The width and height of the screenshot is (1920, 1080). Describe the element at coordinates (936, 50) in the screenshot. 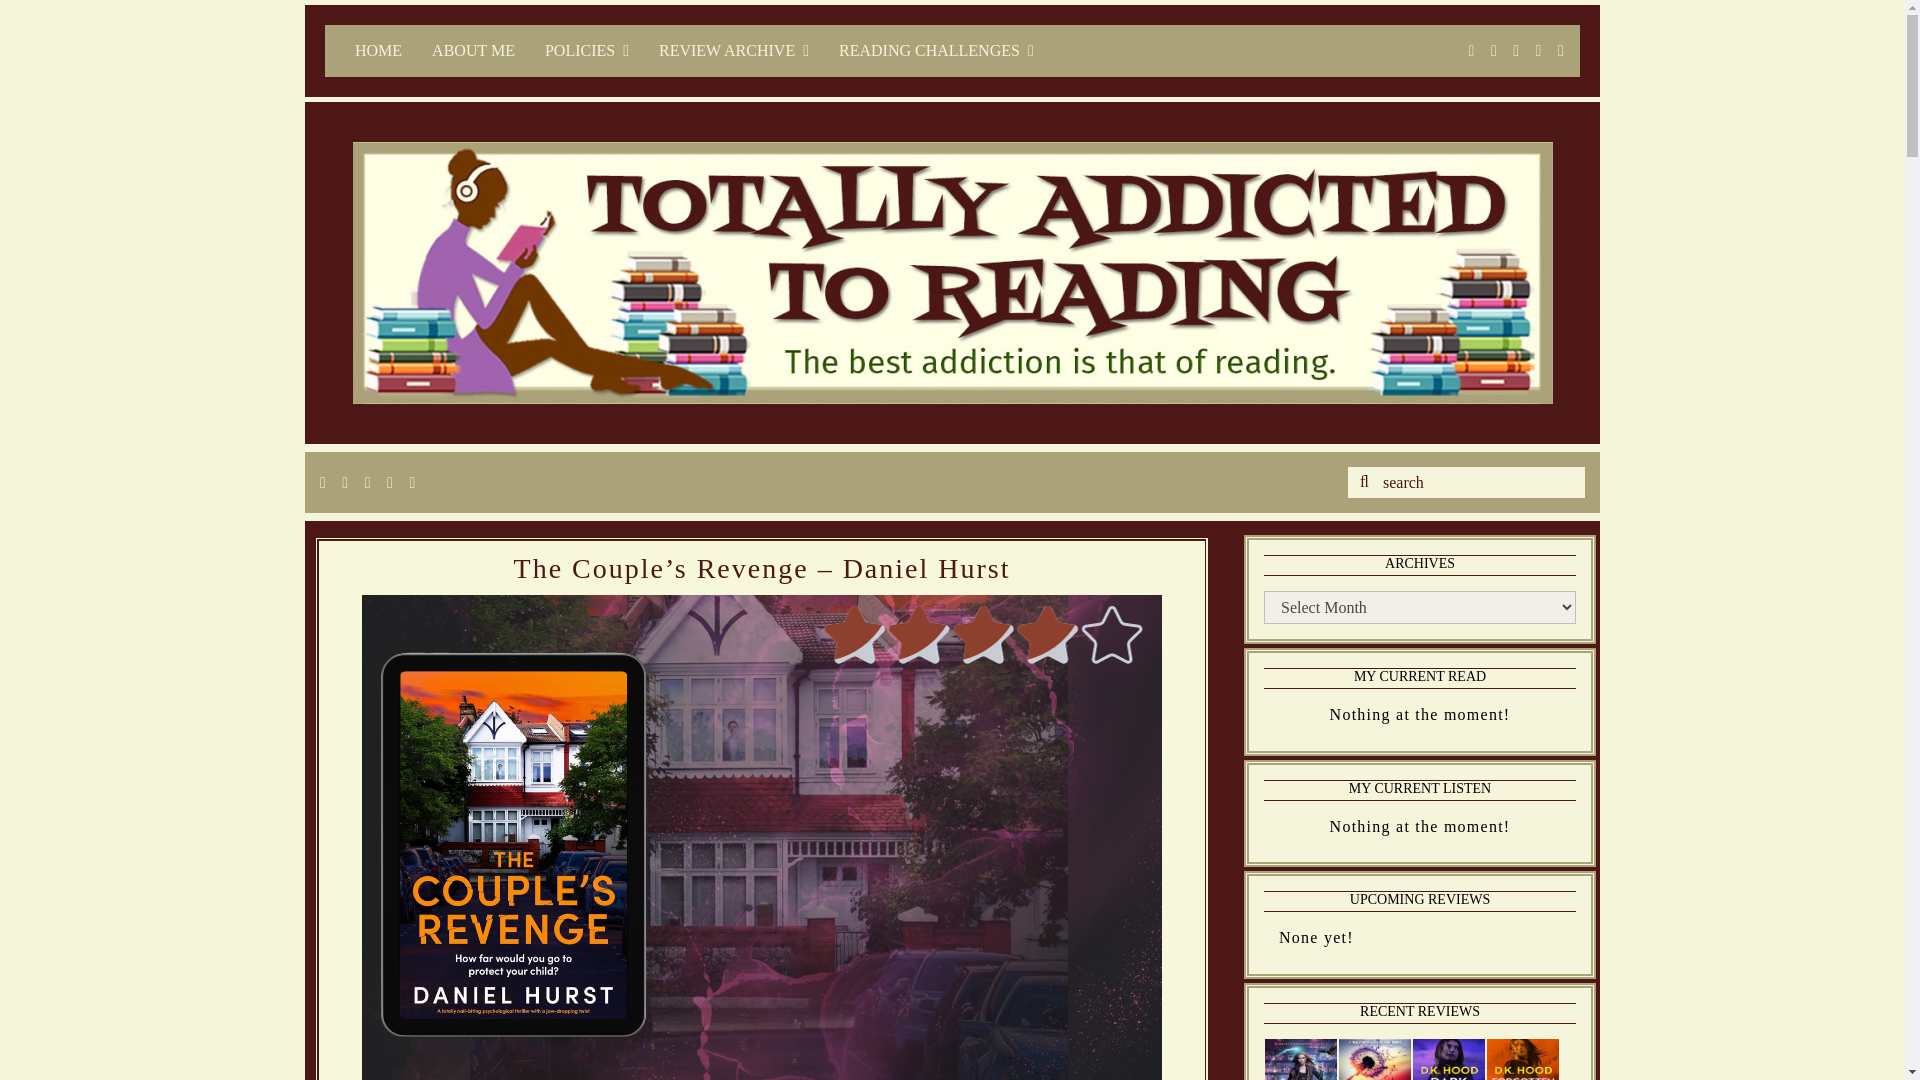

I see `READING CHALLENGES  ` at that location.